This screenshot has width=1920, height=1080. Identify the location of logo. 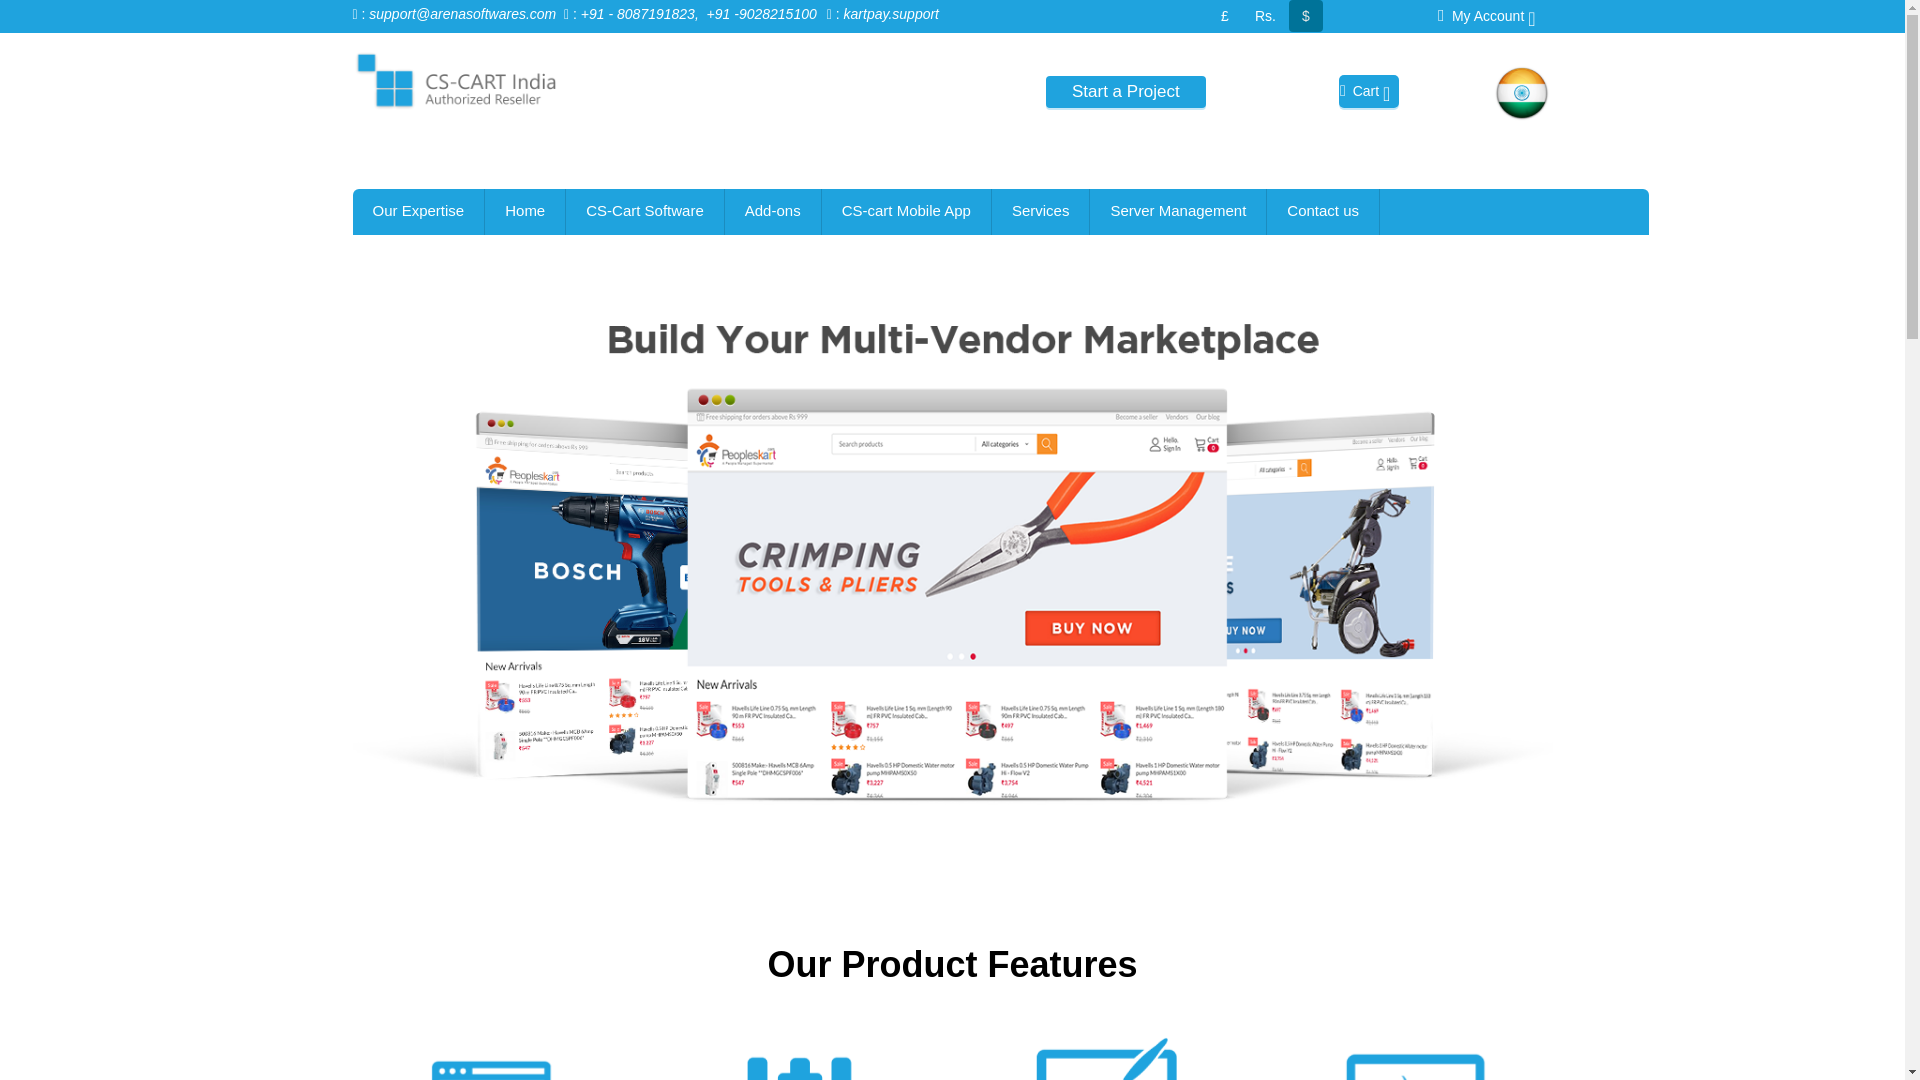
(454, 80).